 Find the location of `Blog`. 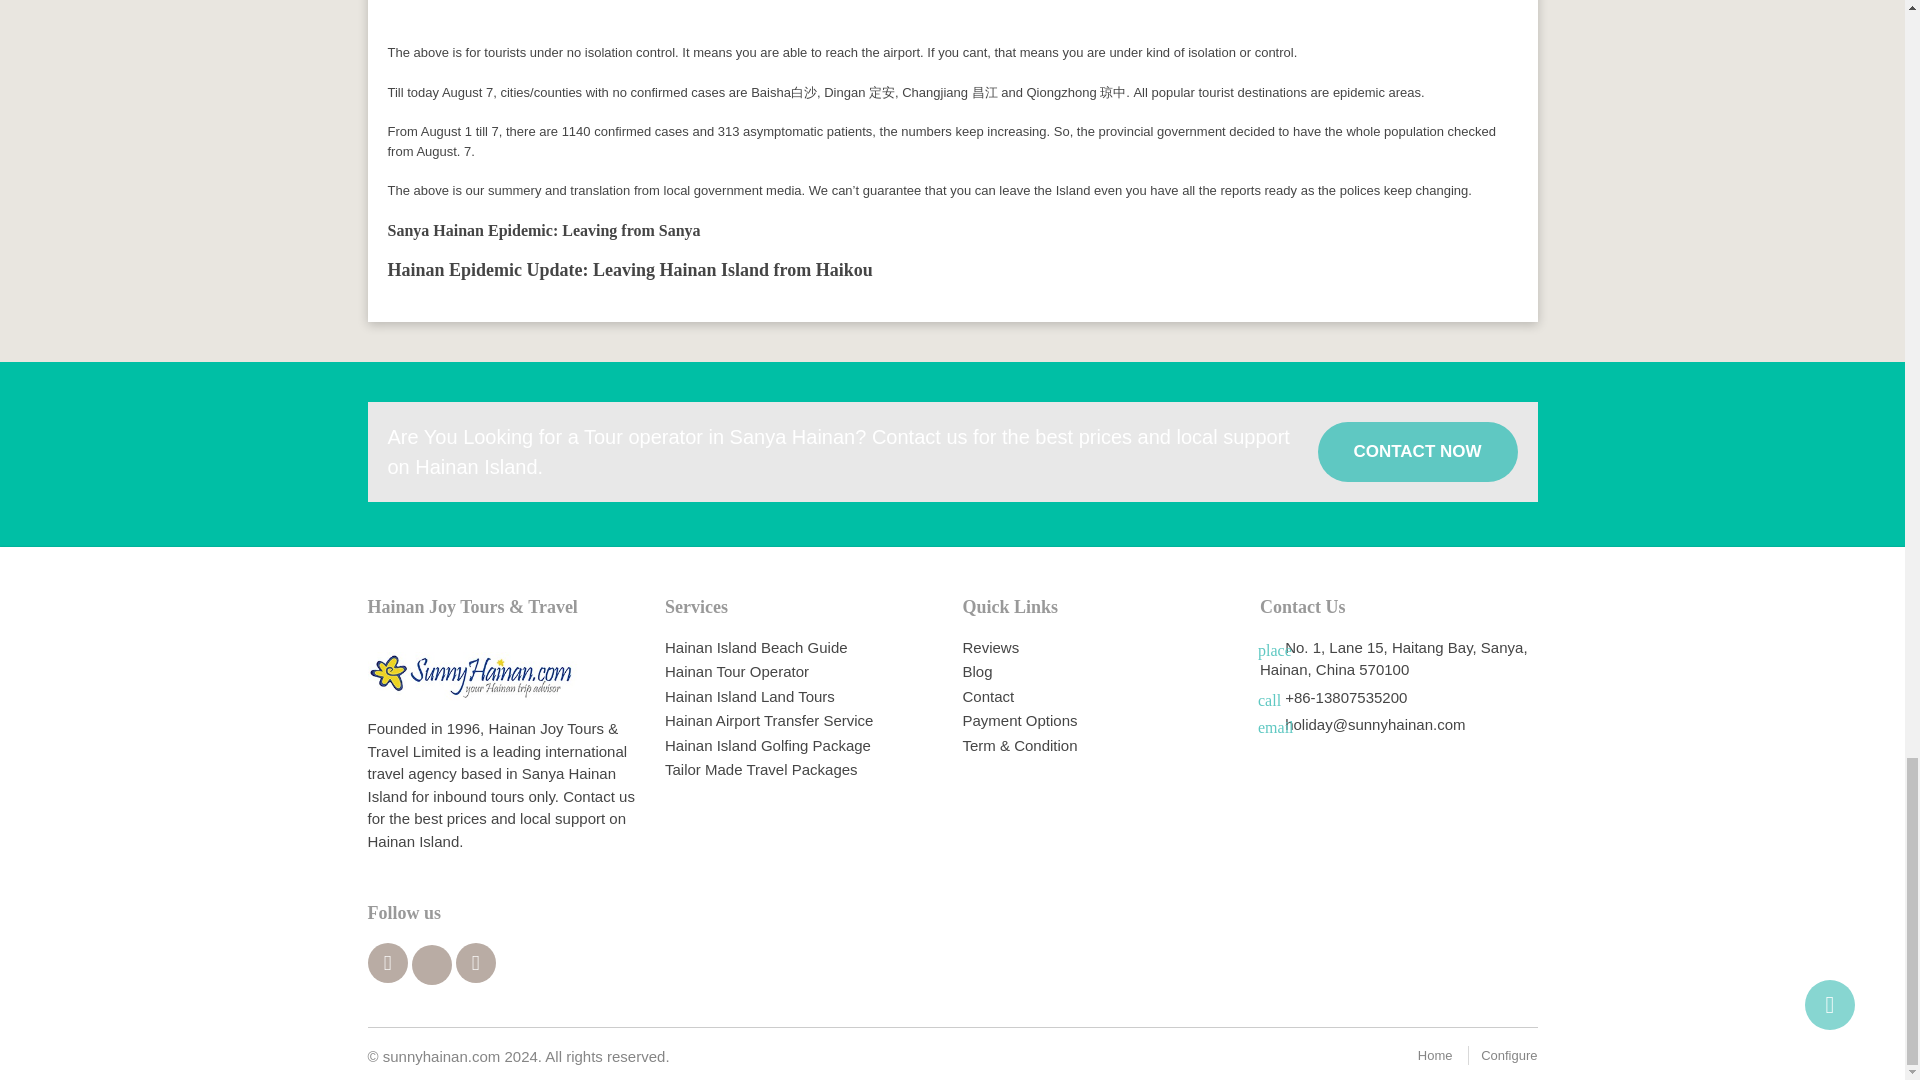

Blog is located at coordinates (976, 672).